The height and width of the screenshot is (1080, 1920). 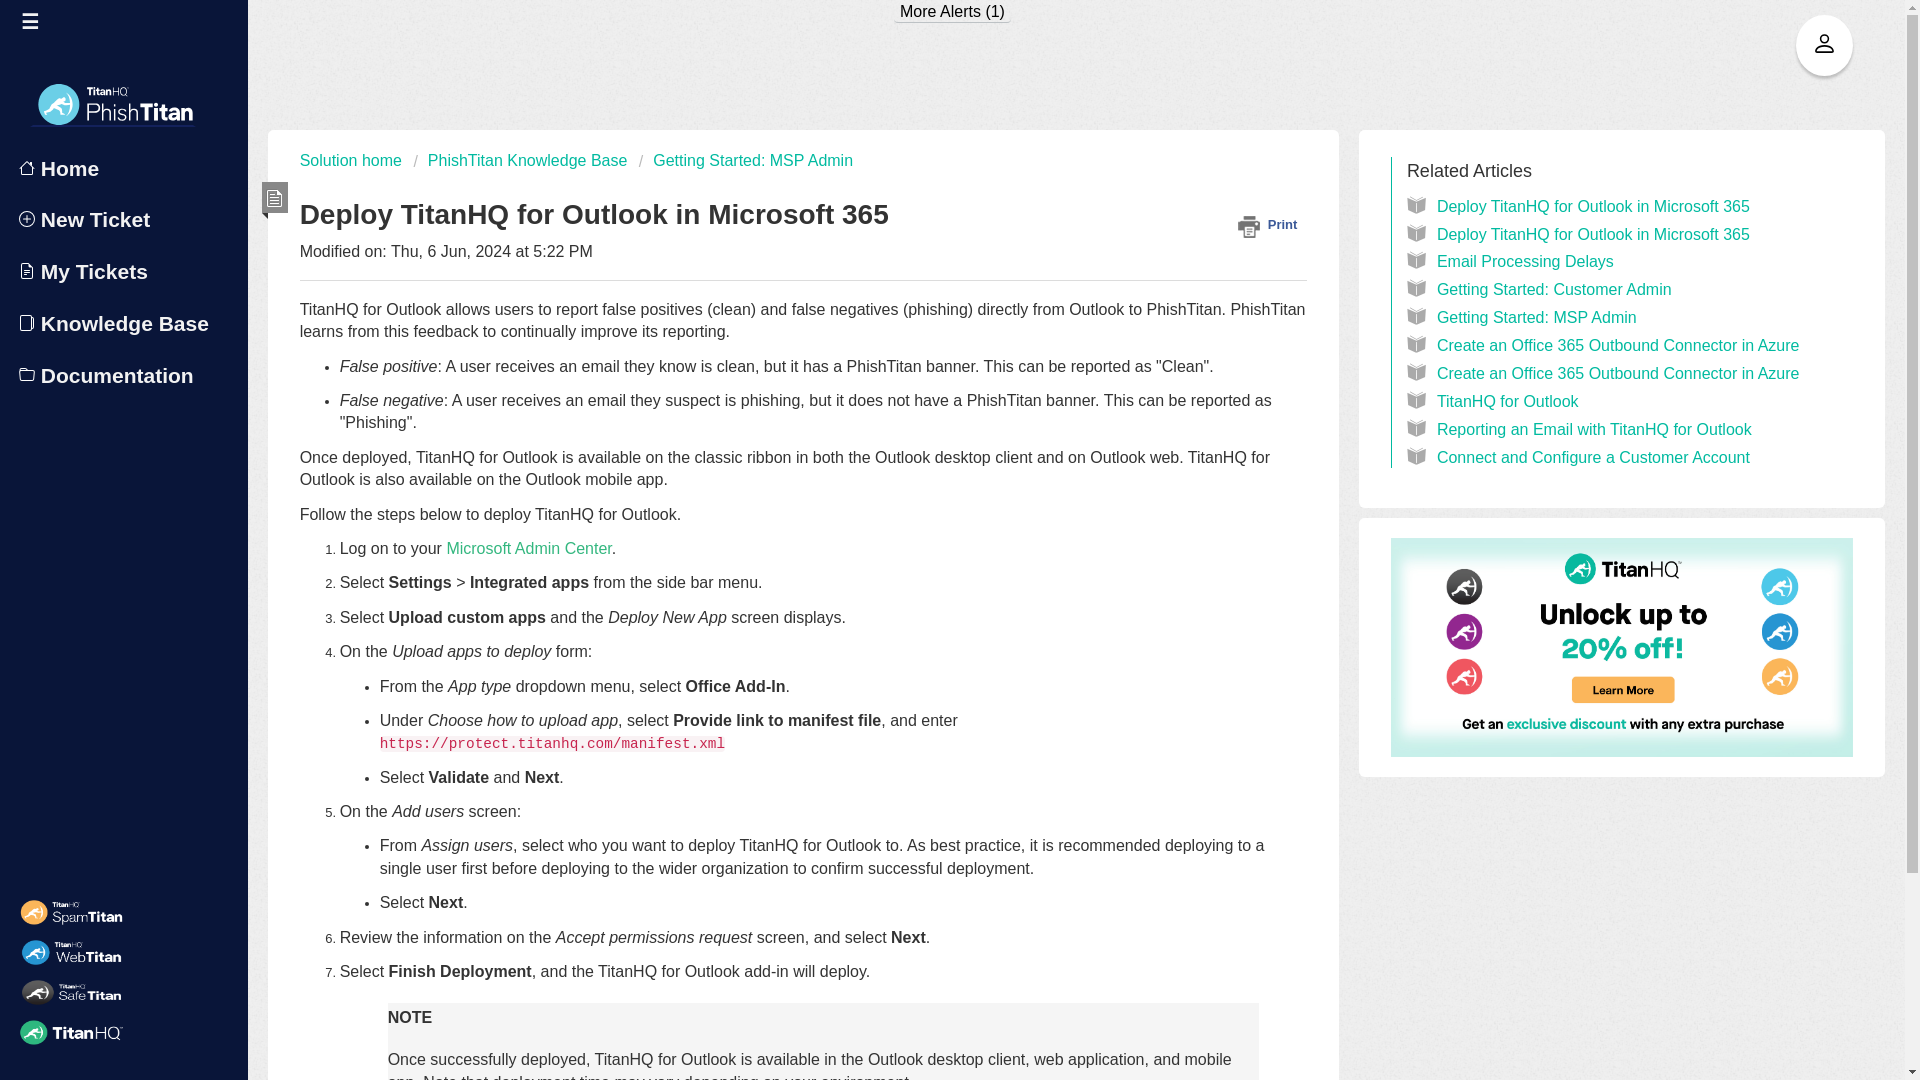 What do you see at coordinates (1525, 261) in the screenshot?
I see `Email Processing Delays` at bounding box center [1525, 261].